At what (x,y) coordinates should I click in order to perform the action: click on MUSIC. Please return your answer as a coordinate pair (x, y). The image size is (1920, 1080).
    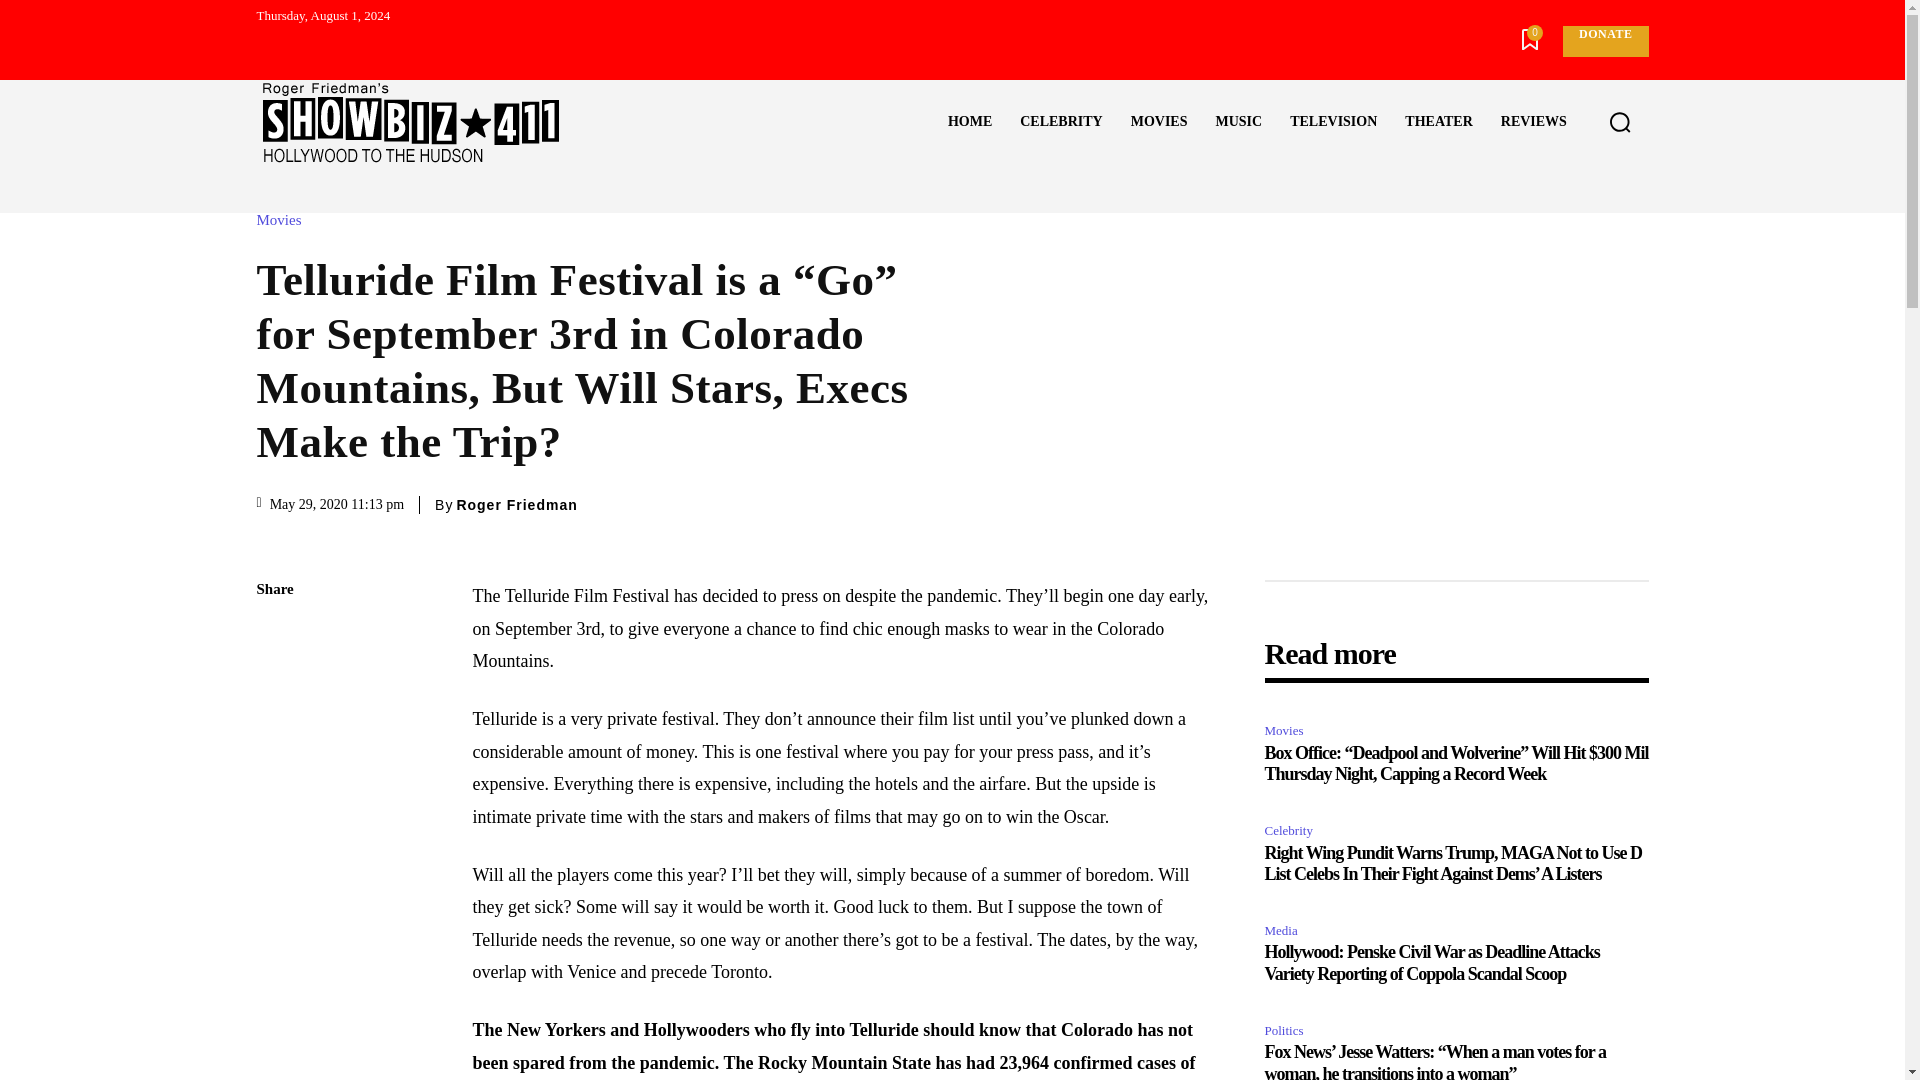
    Looking at the image, I should click on (1238, 122).